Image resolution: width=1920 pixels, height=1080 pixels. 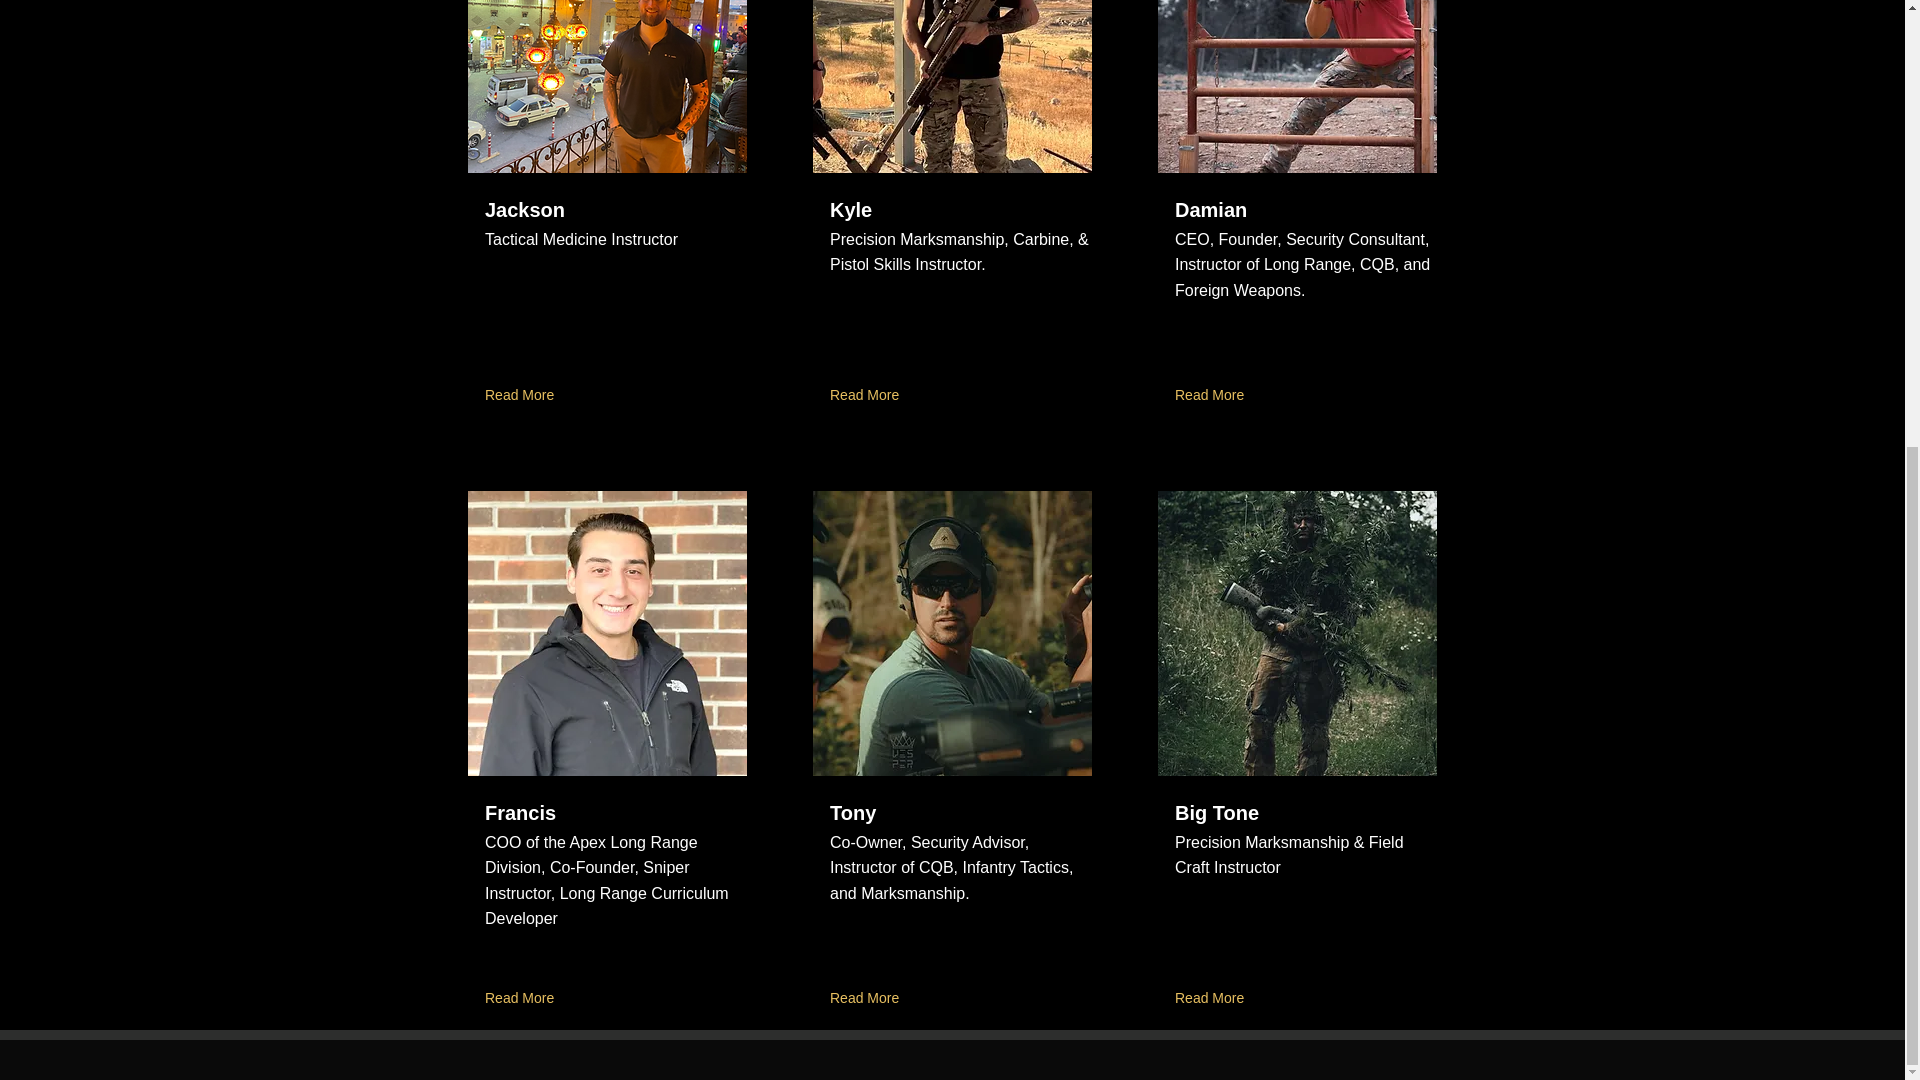 What do you see at coordinates (524, 396) in the screenshot?
I see `Read More` at bounding box center [524, 396].